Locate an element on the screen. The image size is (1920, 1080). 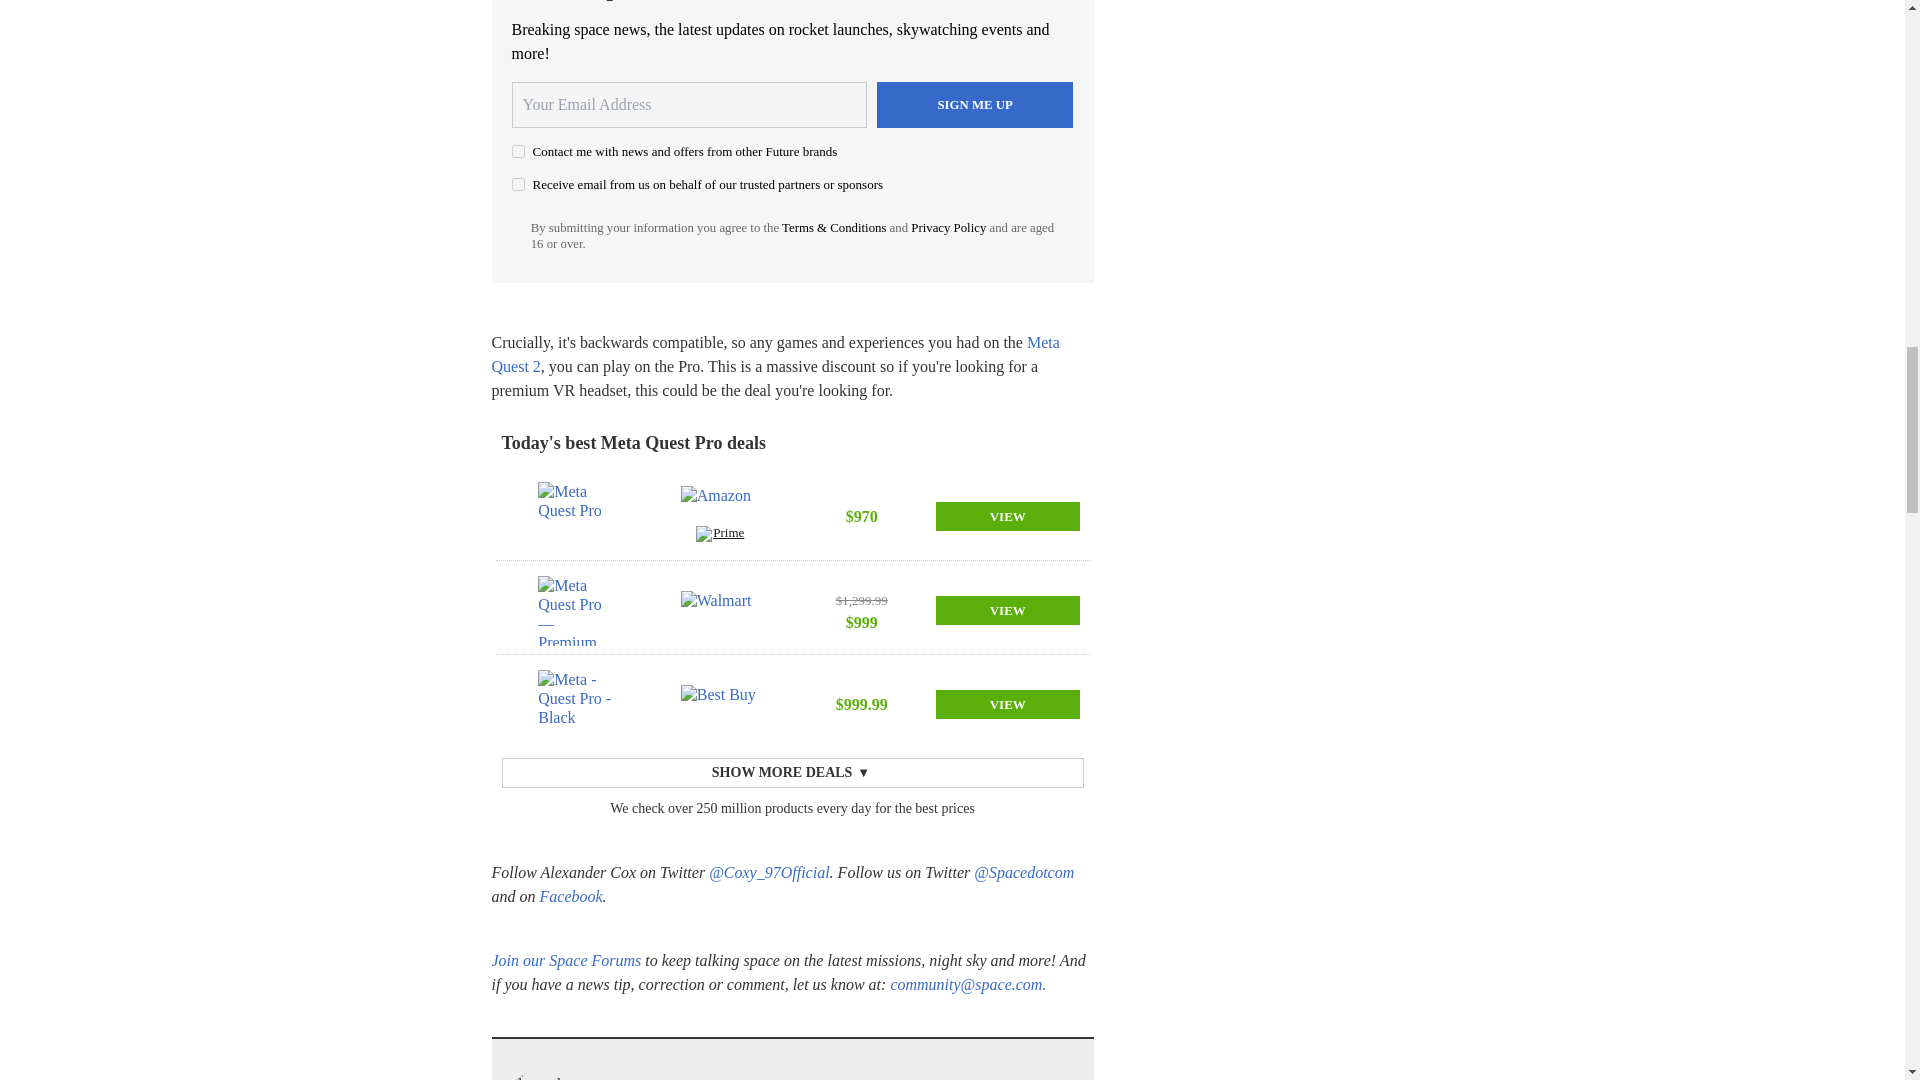
on is located at coordinates (518, 184).